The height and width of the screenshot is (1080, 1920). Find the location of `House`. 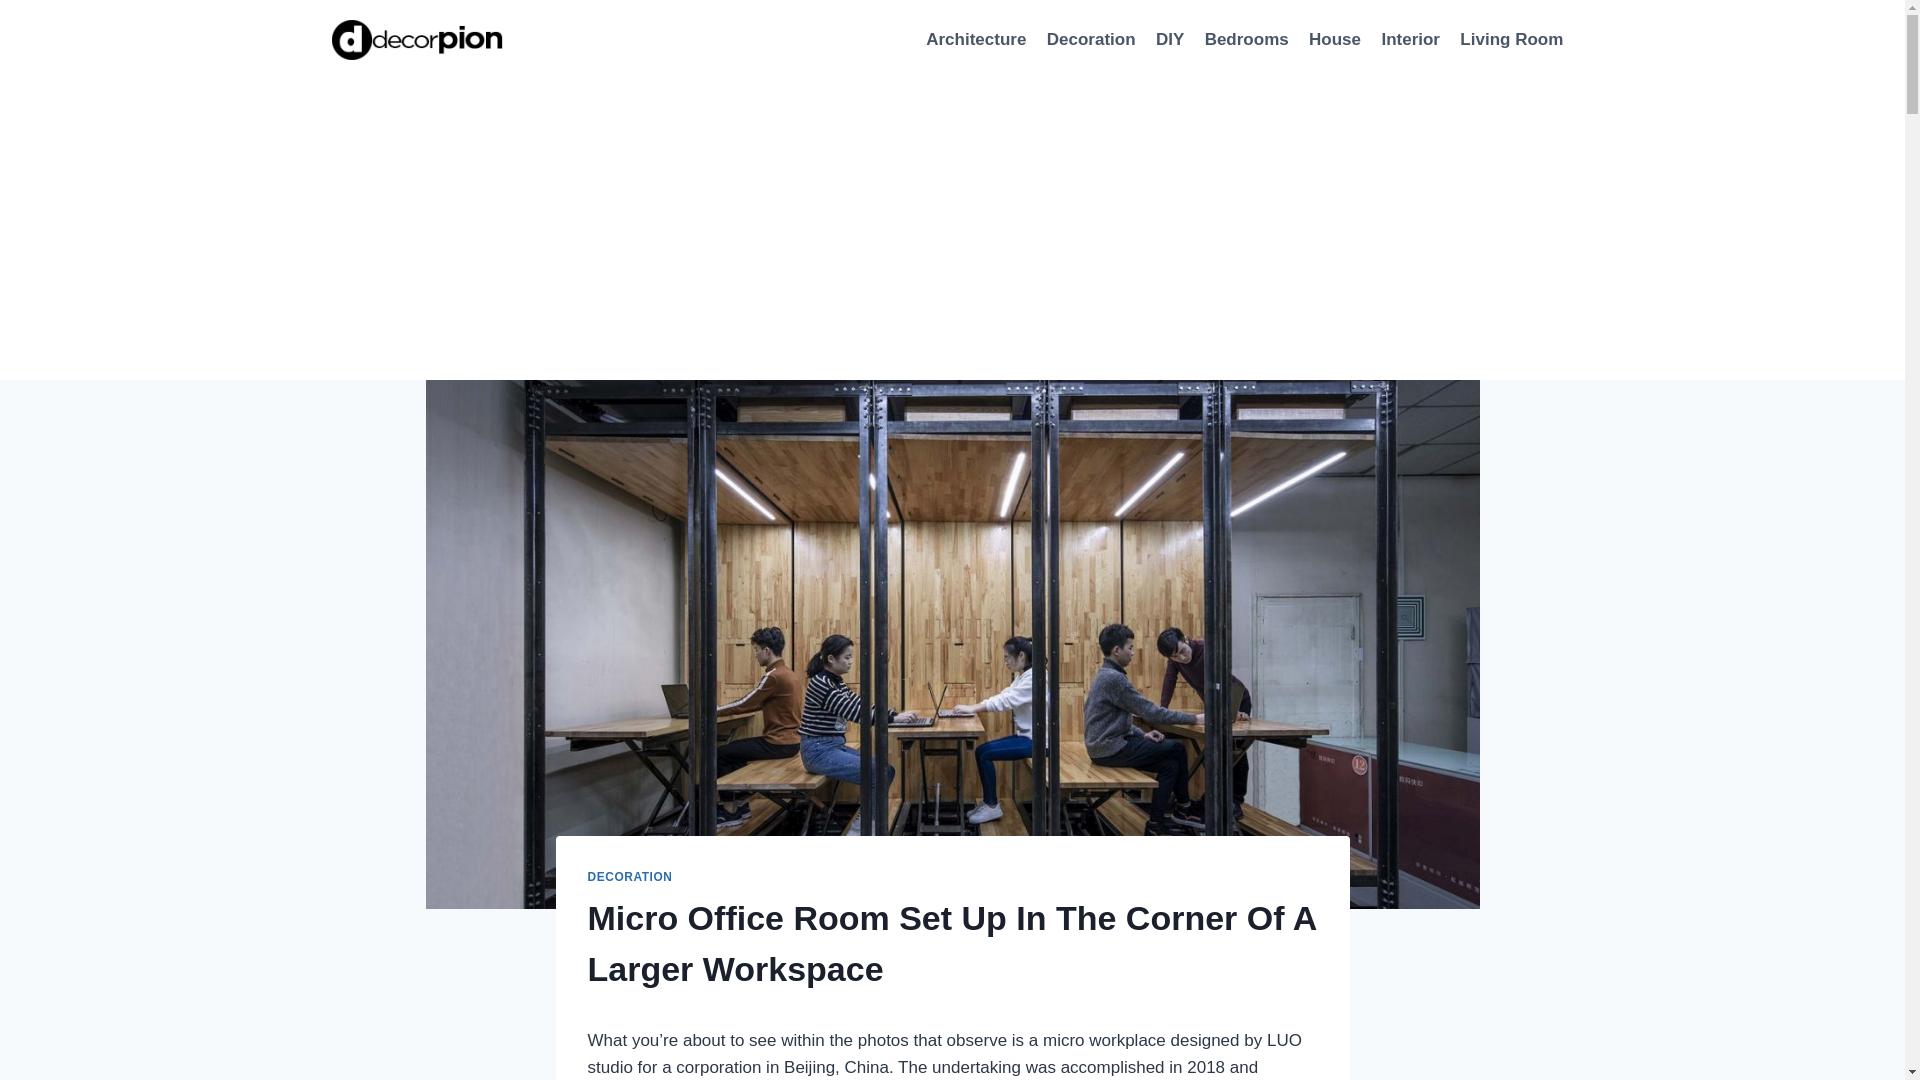

House is located at coordinates (1334, 40).